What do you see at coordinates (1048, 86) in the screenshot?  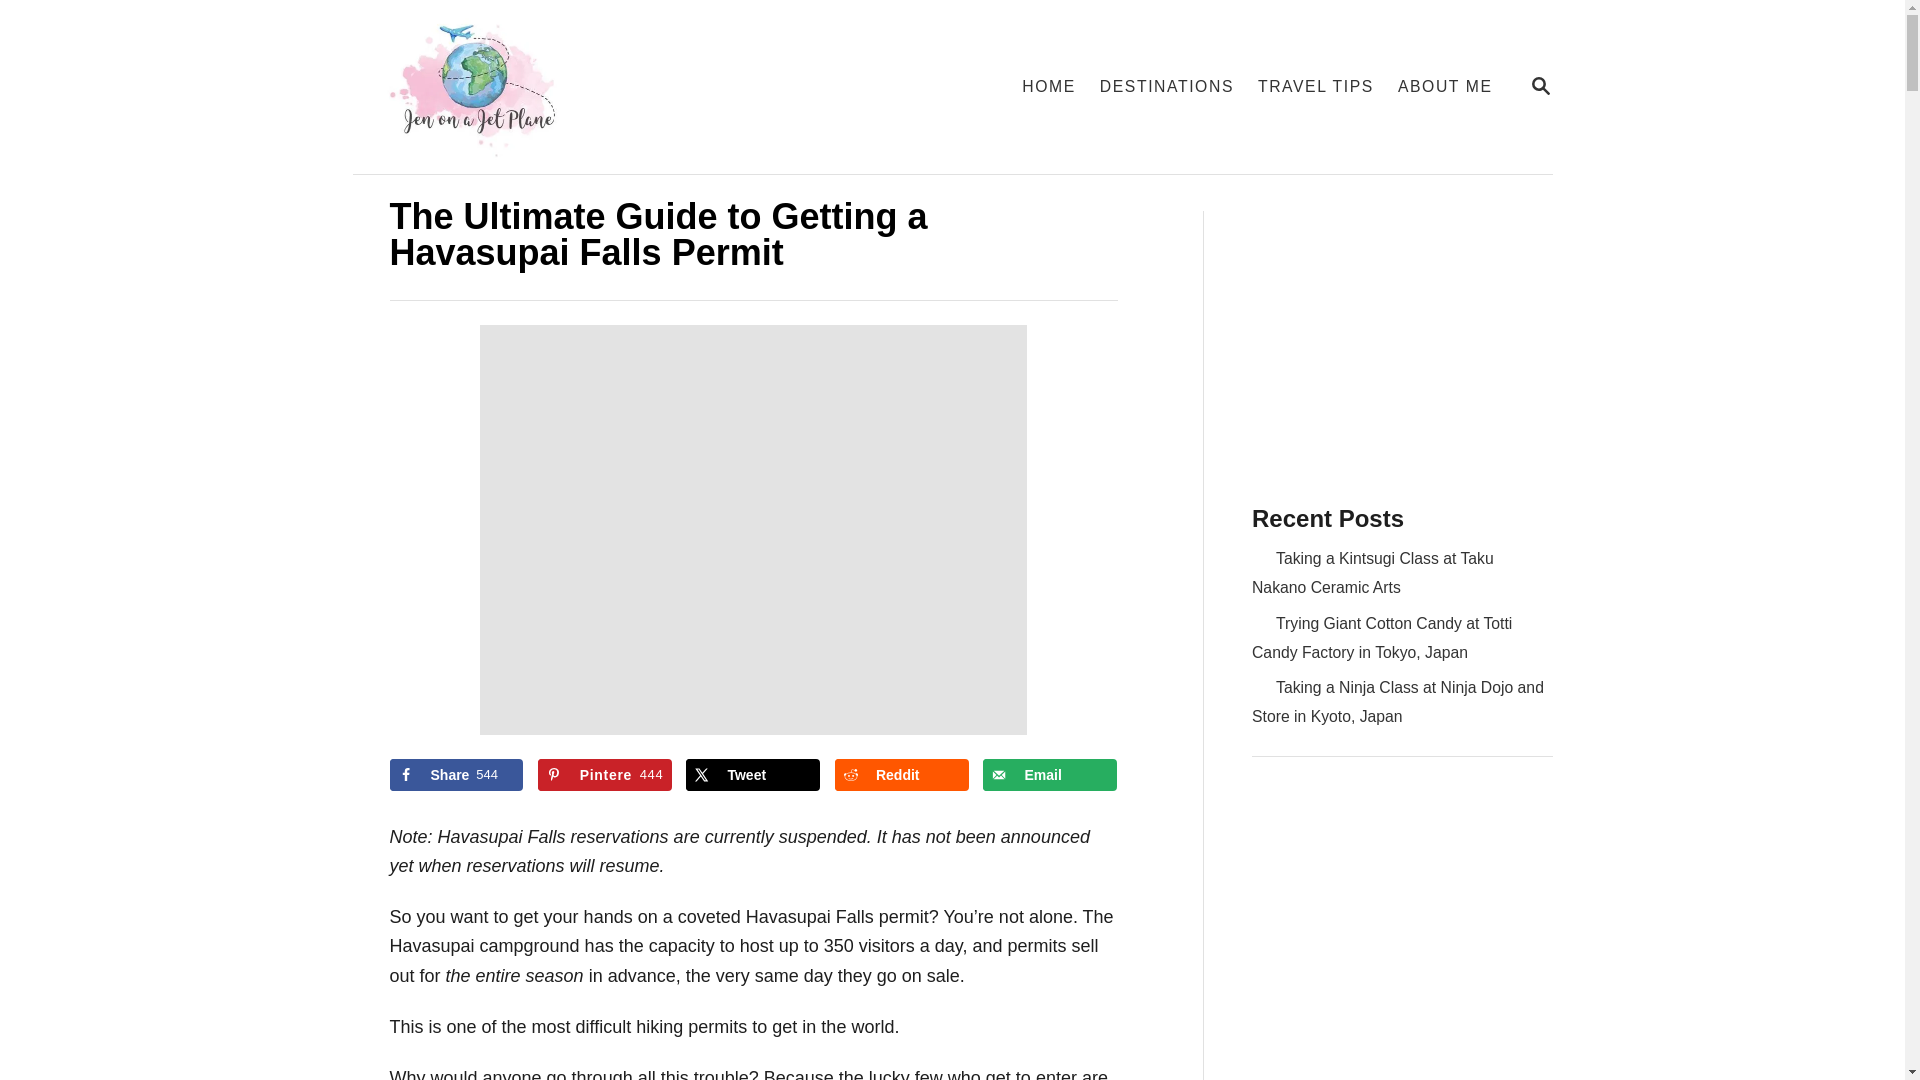 I see `HOME` at bounding box center [1048, 86].